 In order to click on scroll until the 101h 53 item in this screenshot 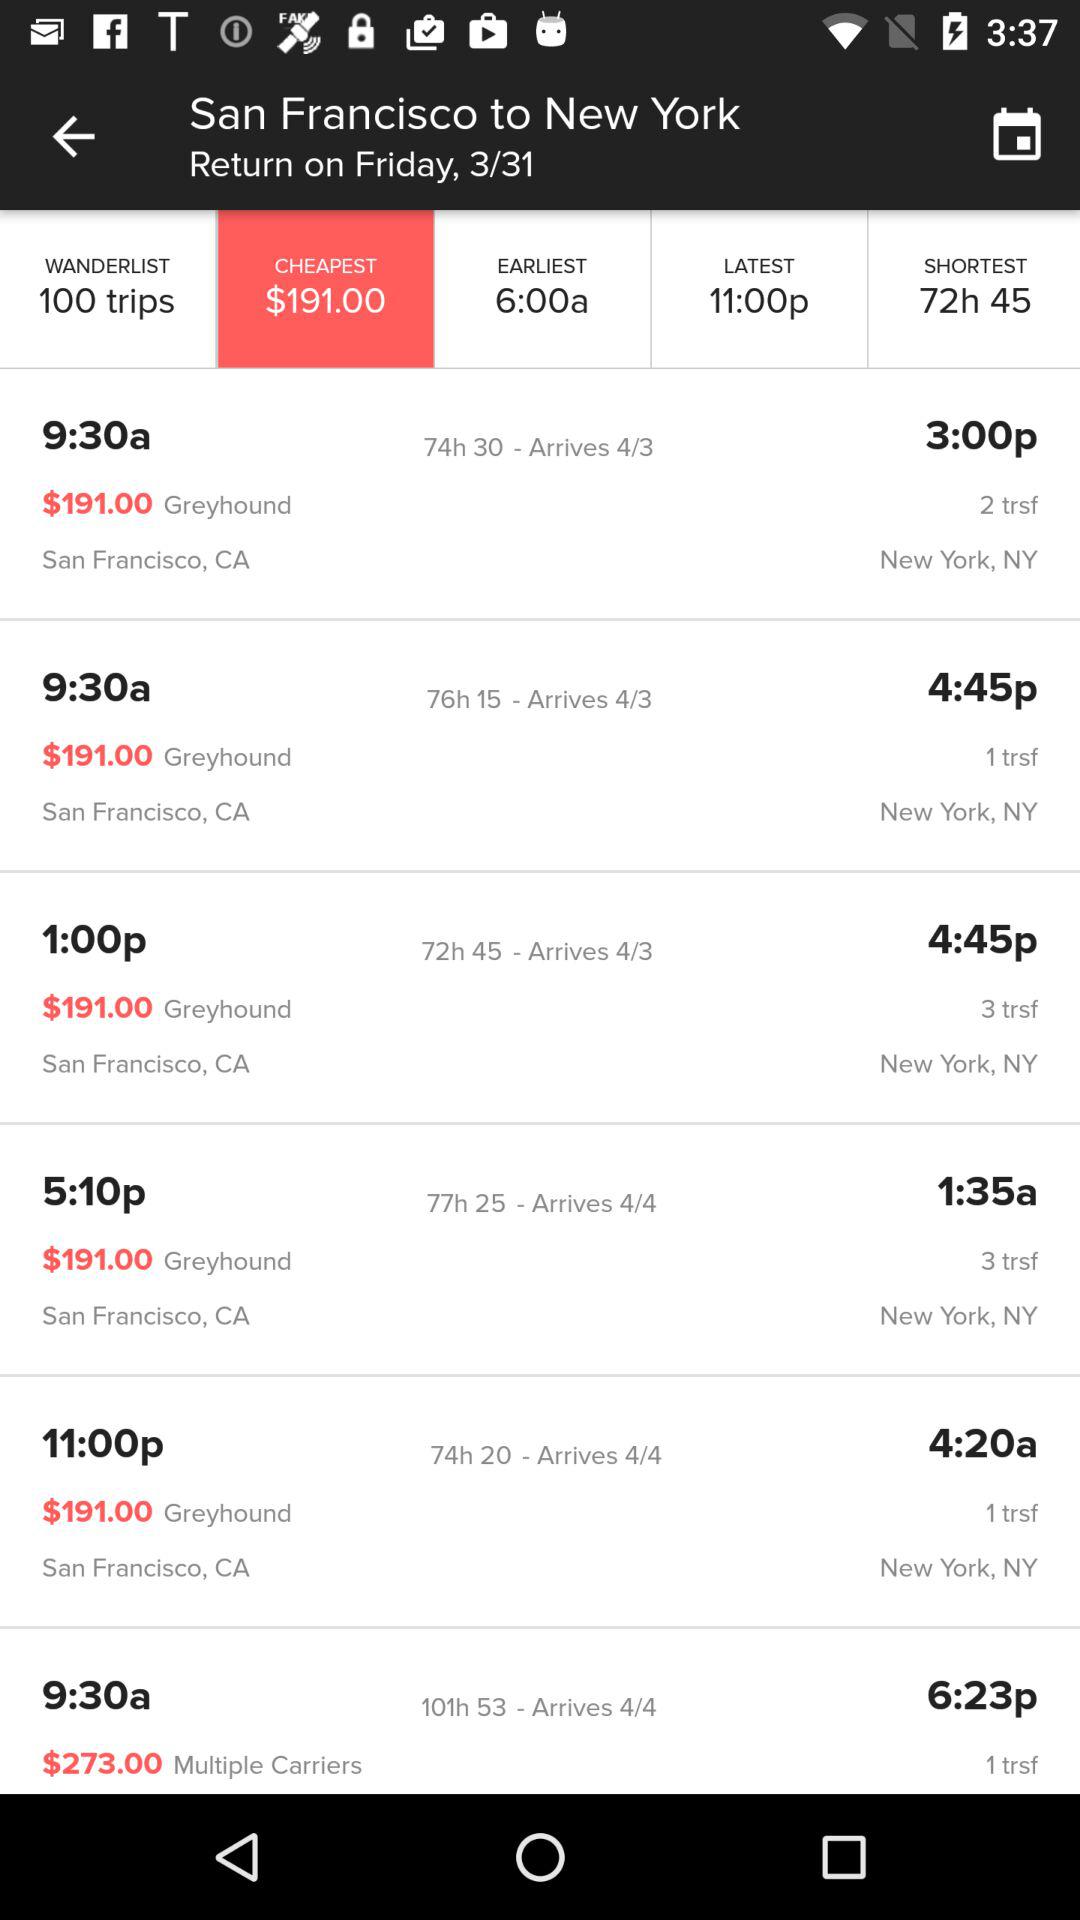, I will do `click(464, 1708)`.